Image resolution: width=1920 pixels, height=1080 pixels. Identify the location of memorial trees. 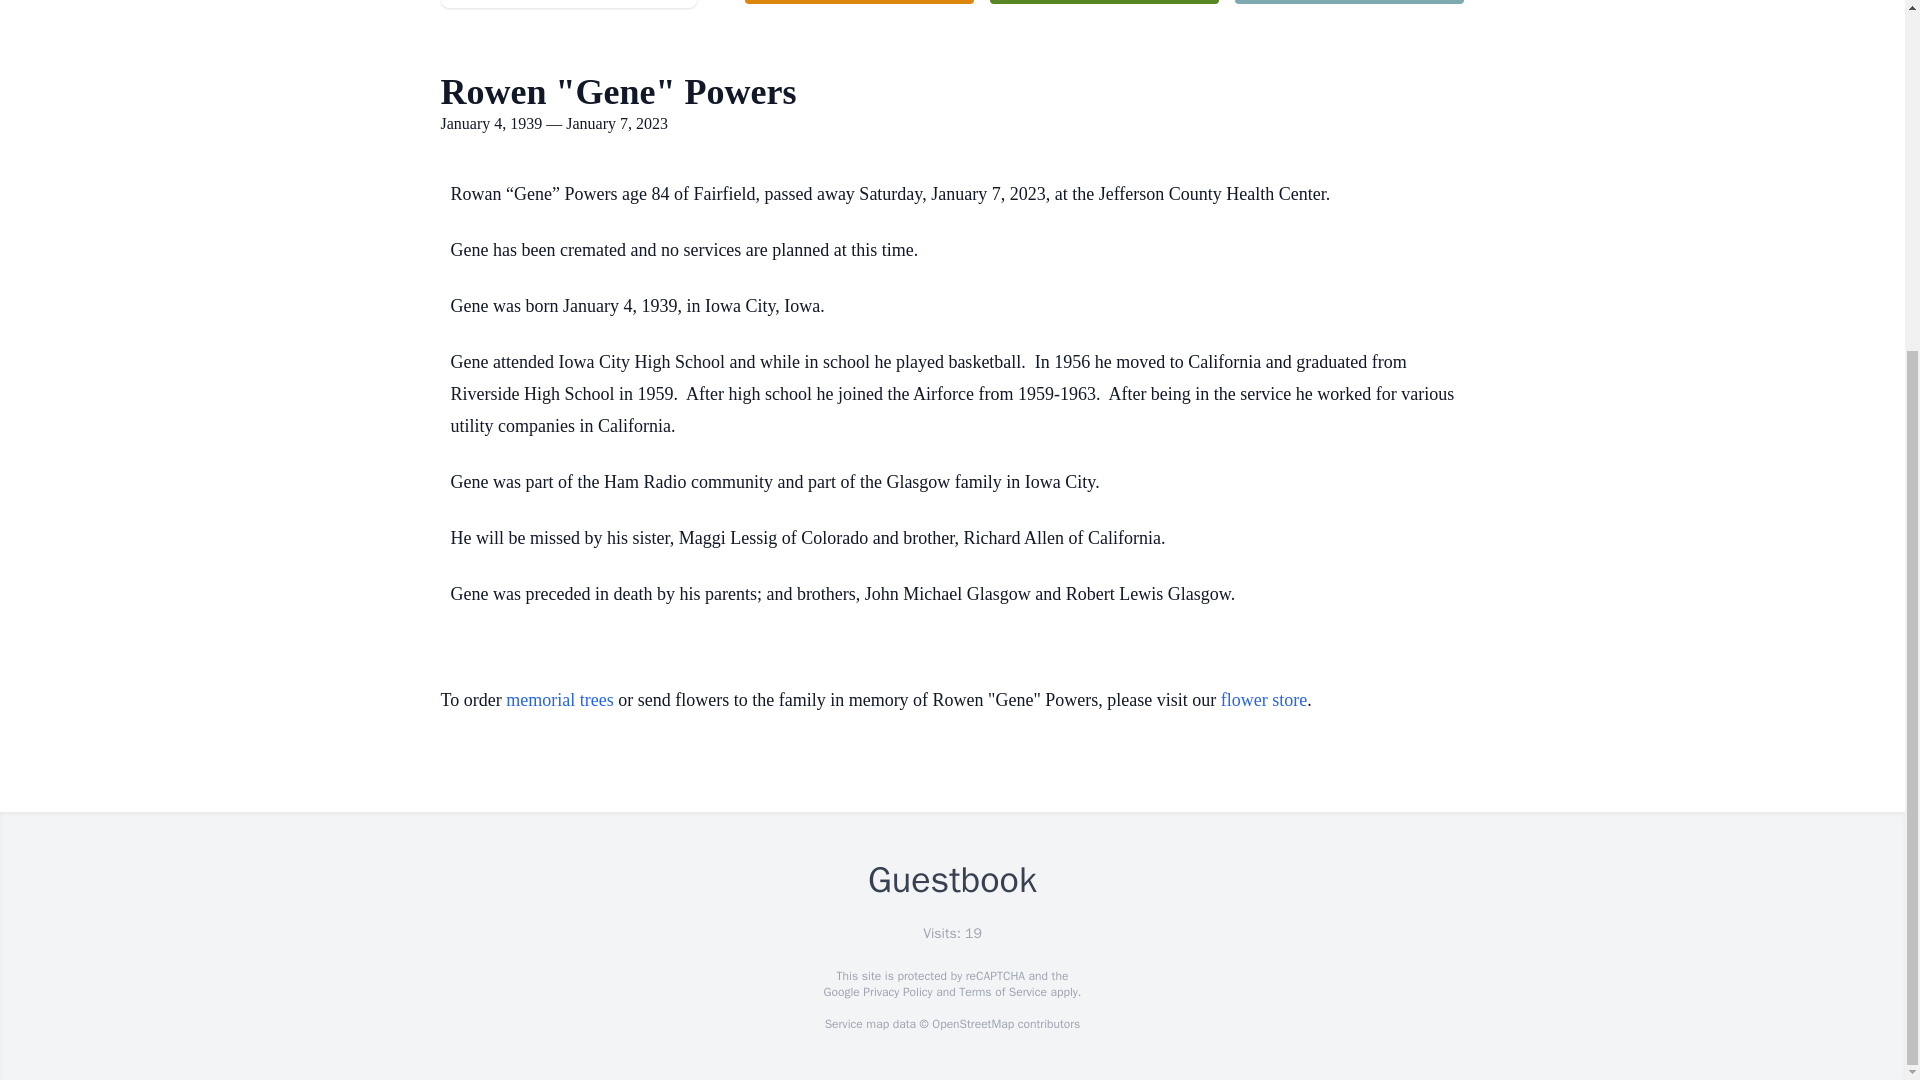
(559, 700).